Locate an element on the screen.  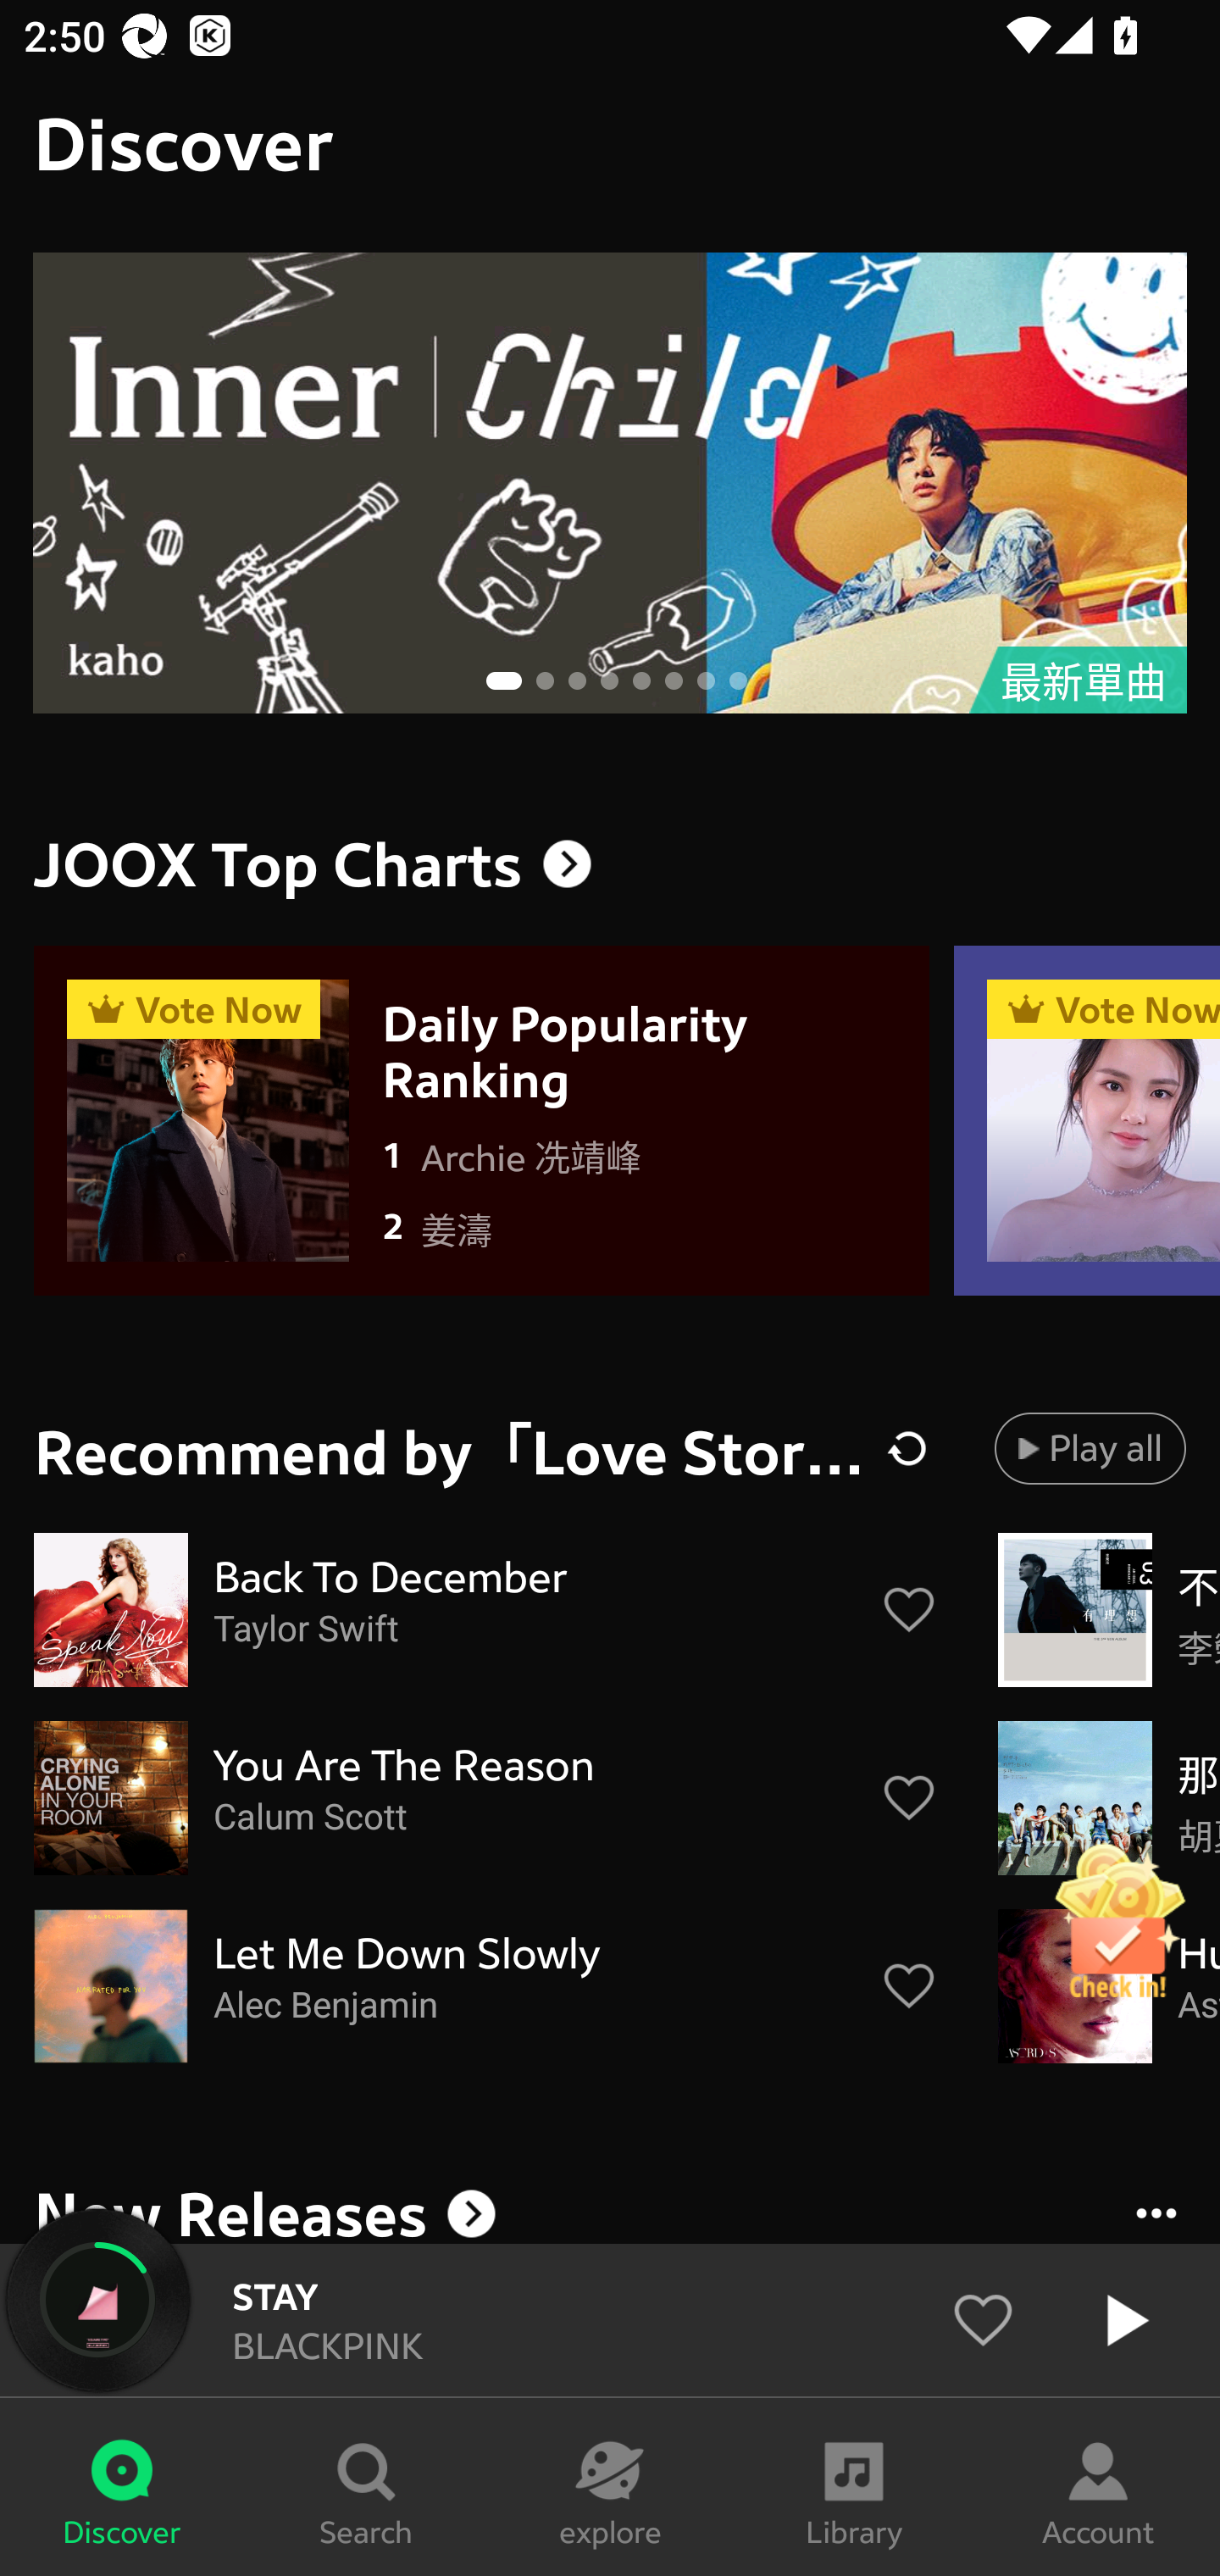
Search is located at coordinates (366, 2487).